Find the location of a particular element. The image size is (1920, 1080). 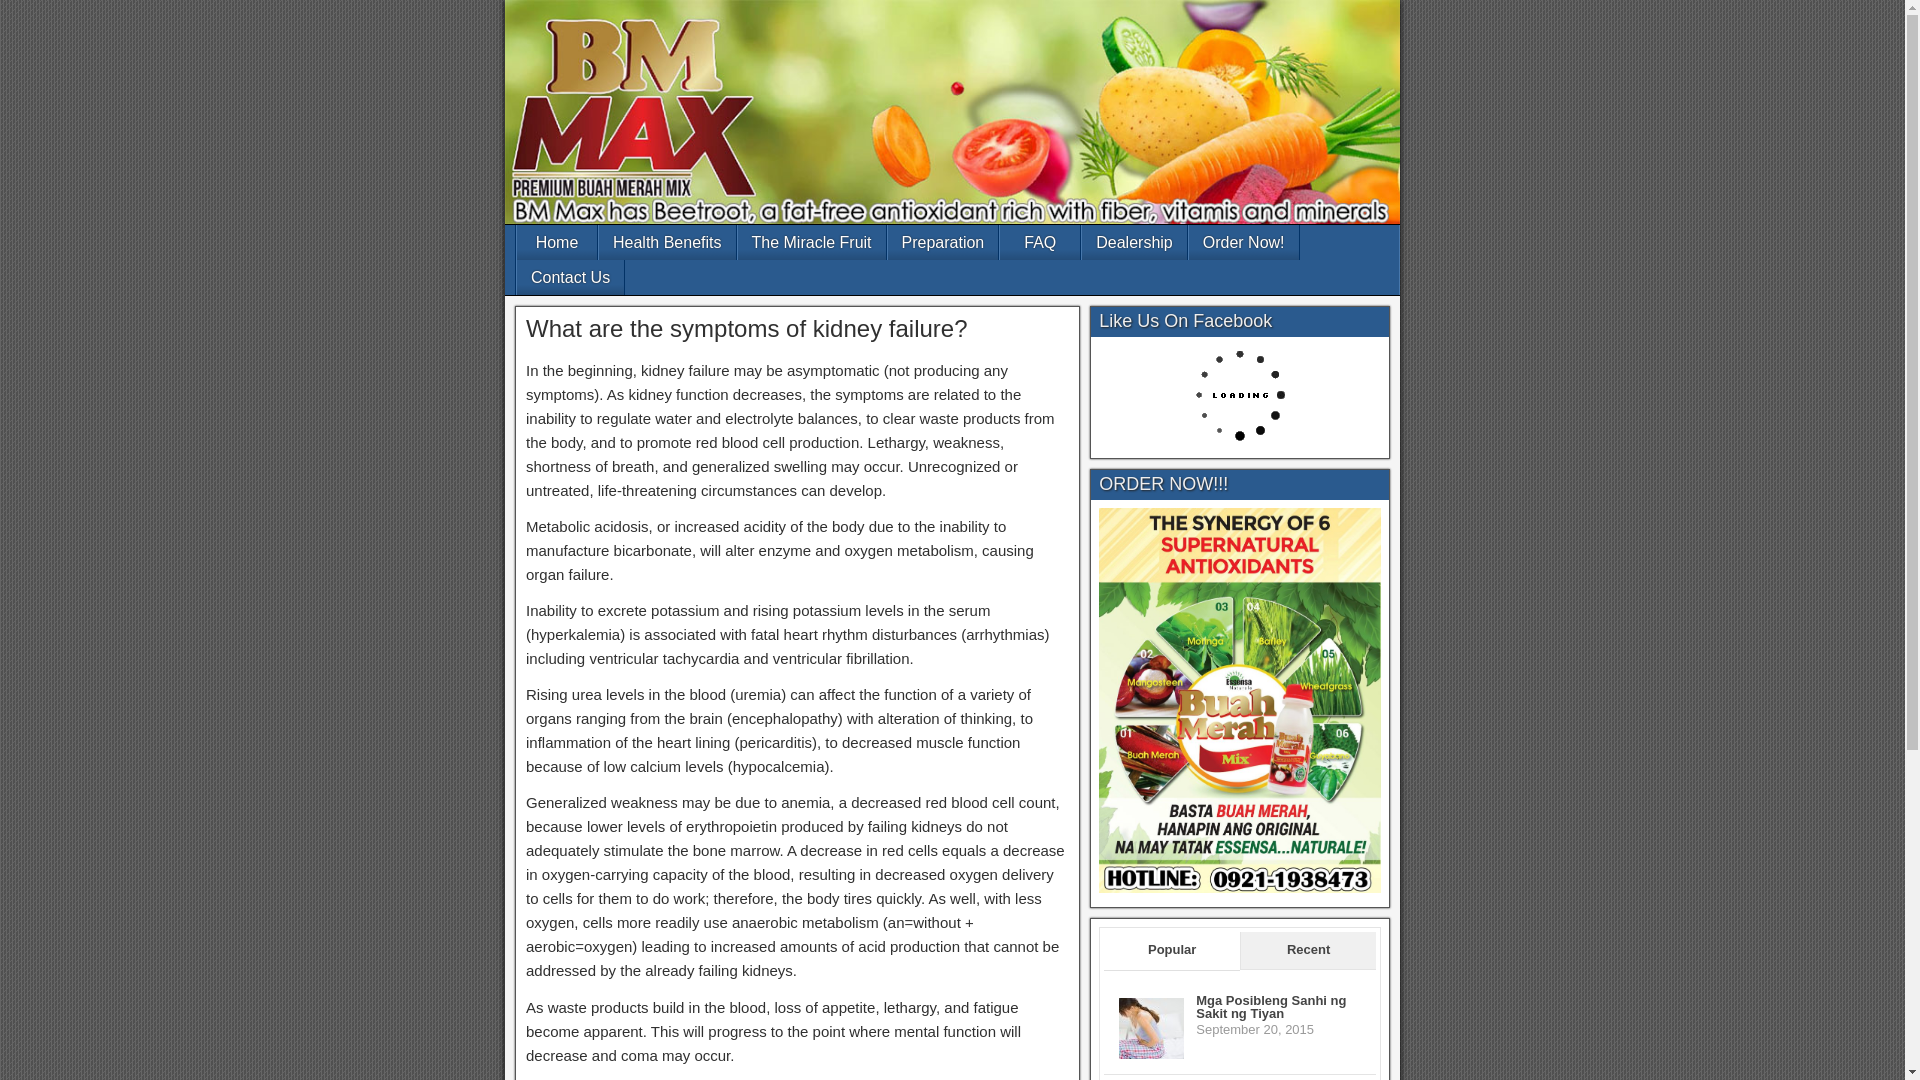

Health Benefits is located at coordinates (667, 242).